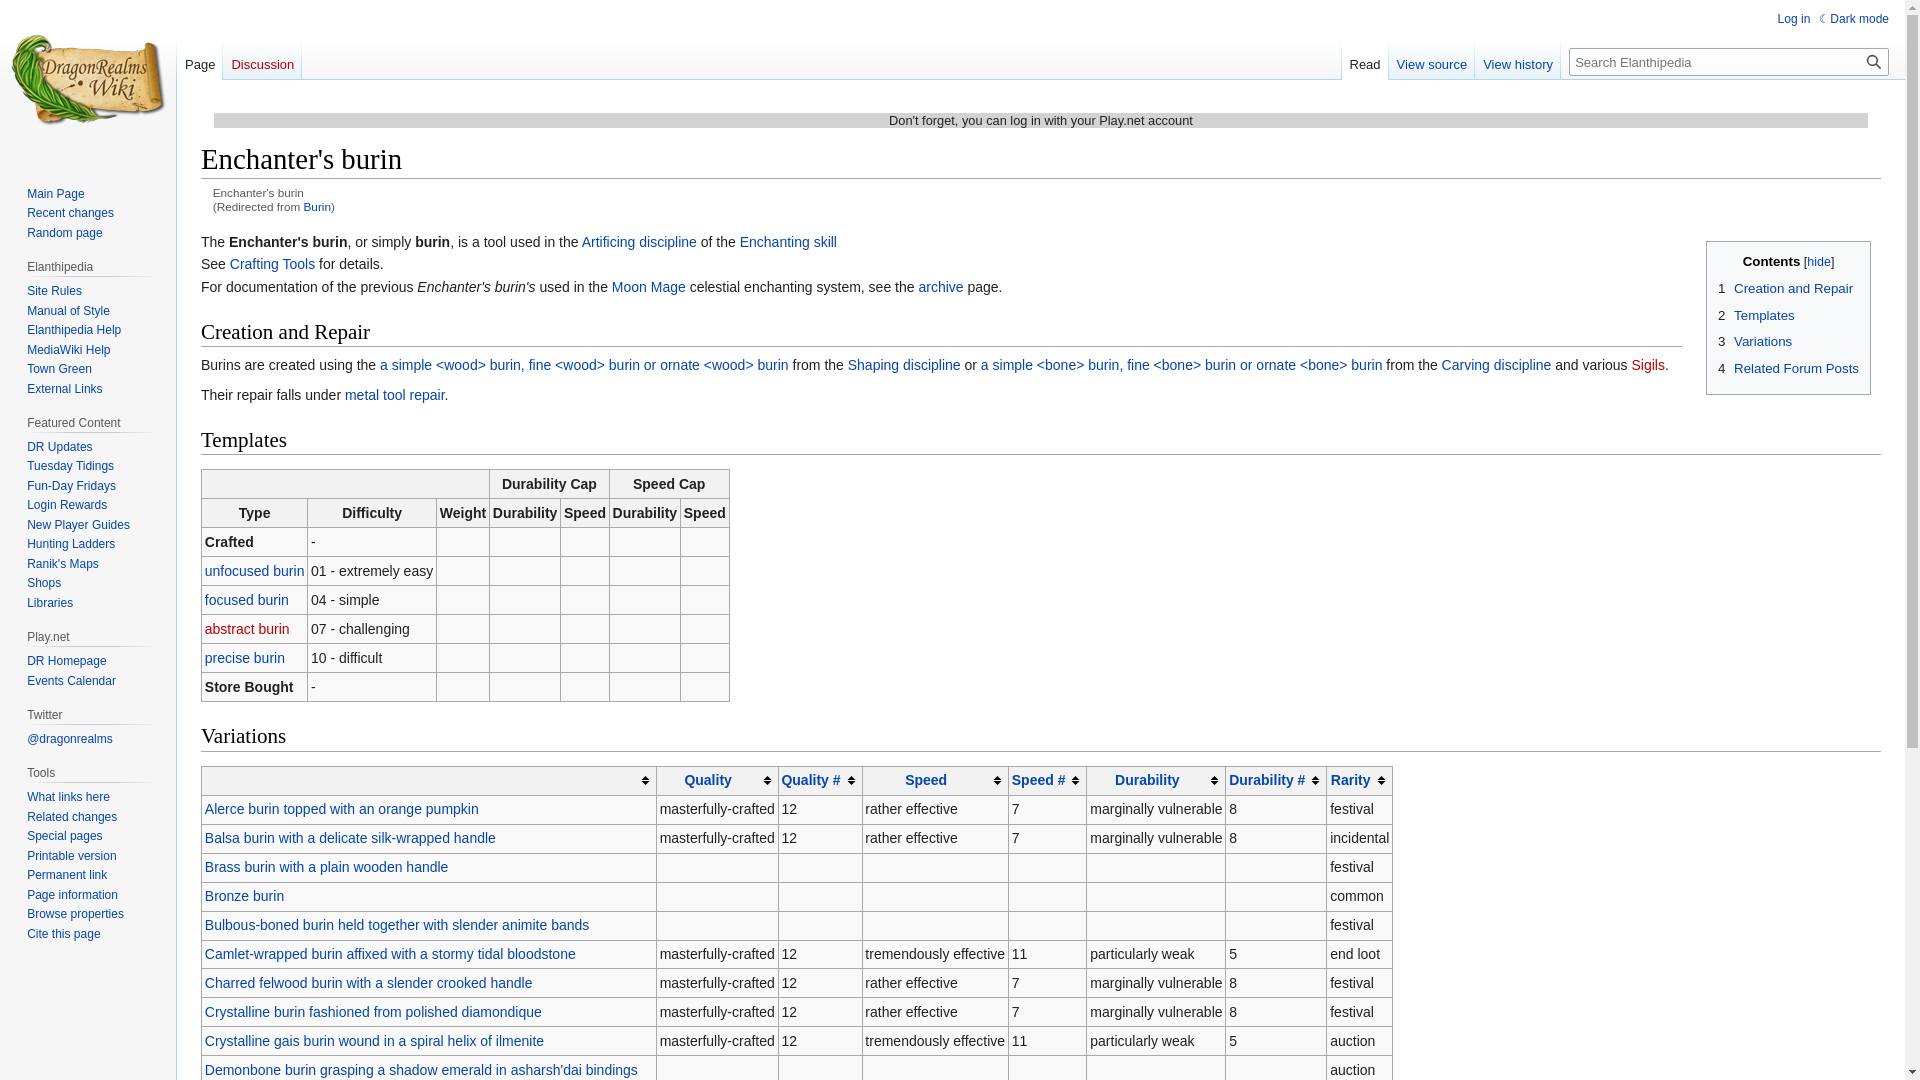 The width and height of the screenshot is (1920, 1080). Describe the element at coordinates (1874, 61) in the screenshot. I see `Go` at that location.